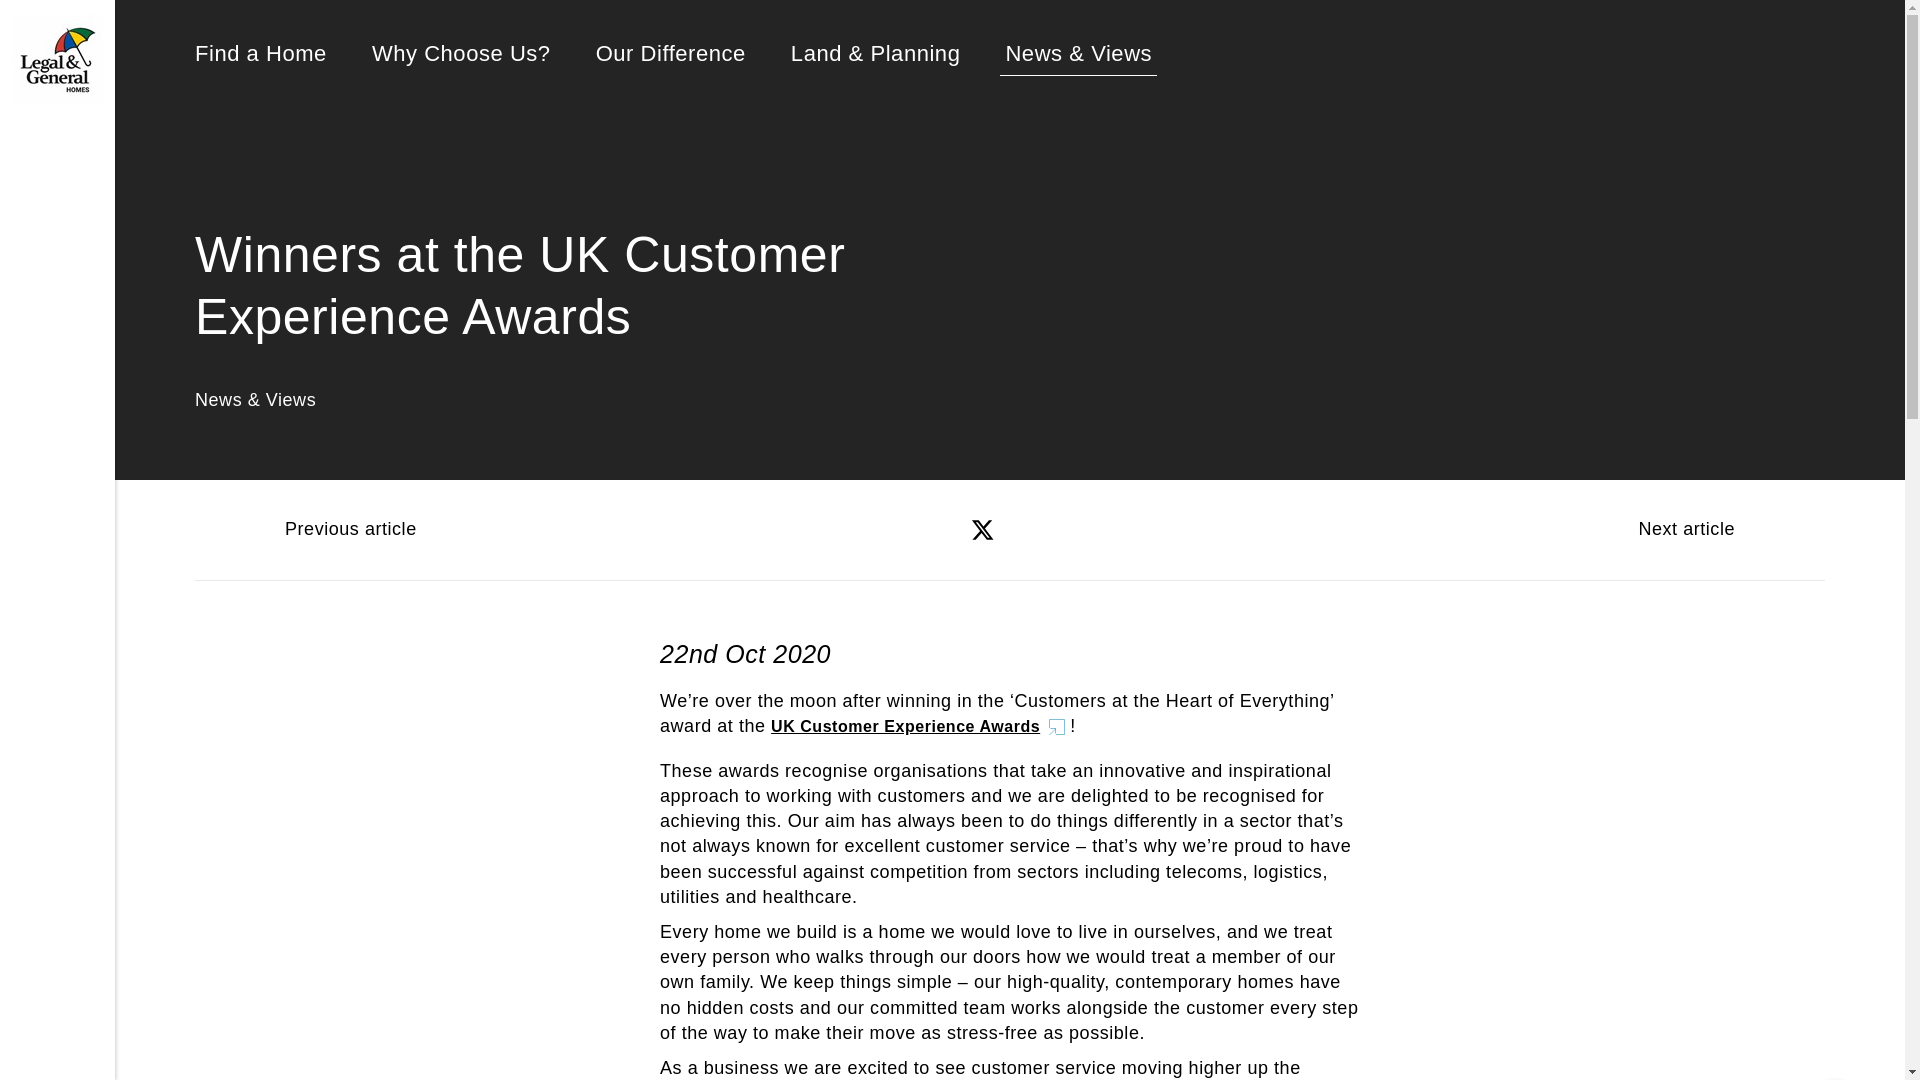 This screenshot has width=1920, height=1080. Describe the element at coordinates (316, 530) in the screenshot. I see `Previous article` at that location.